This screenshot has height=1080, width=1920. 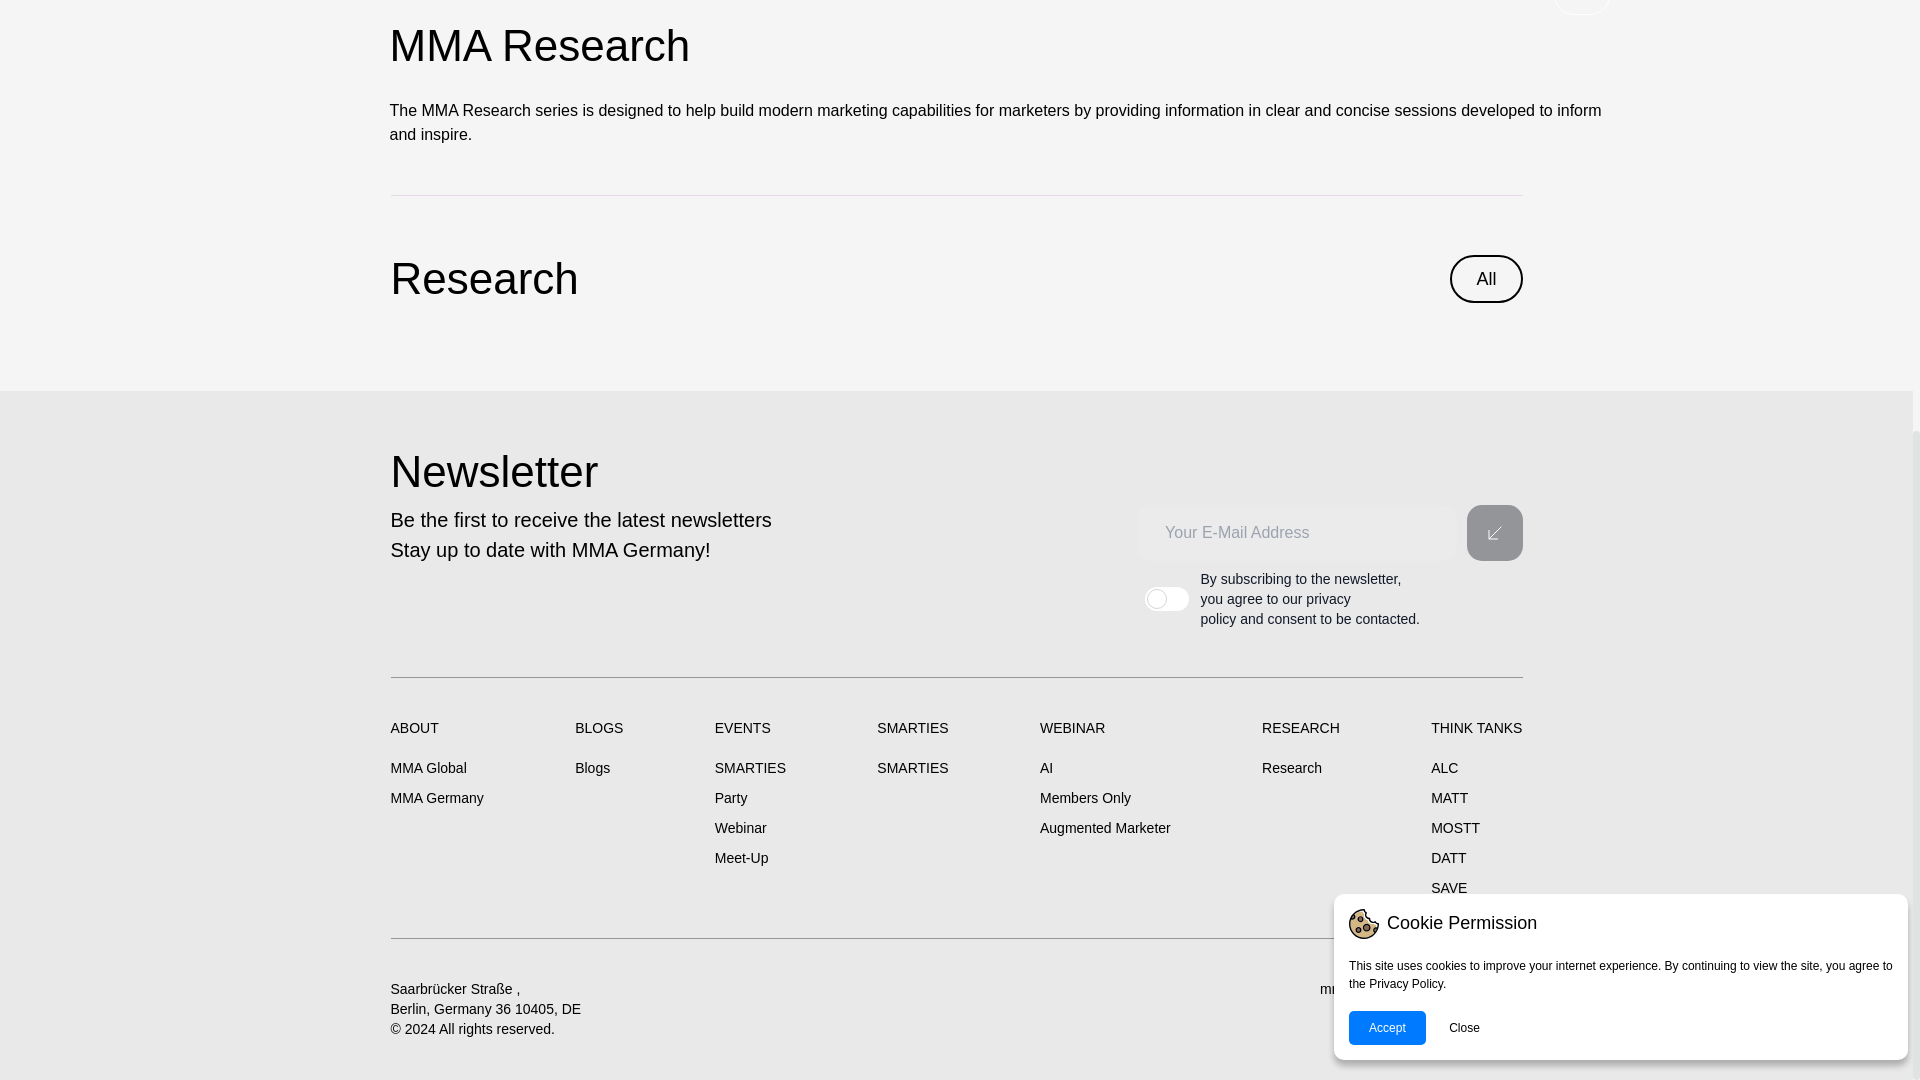 What do you see at coordinates (750, 858) in the screenshot?
I see `Meet-Up` at bounding box center [750, 858].